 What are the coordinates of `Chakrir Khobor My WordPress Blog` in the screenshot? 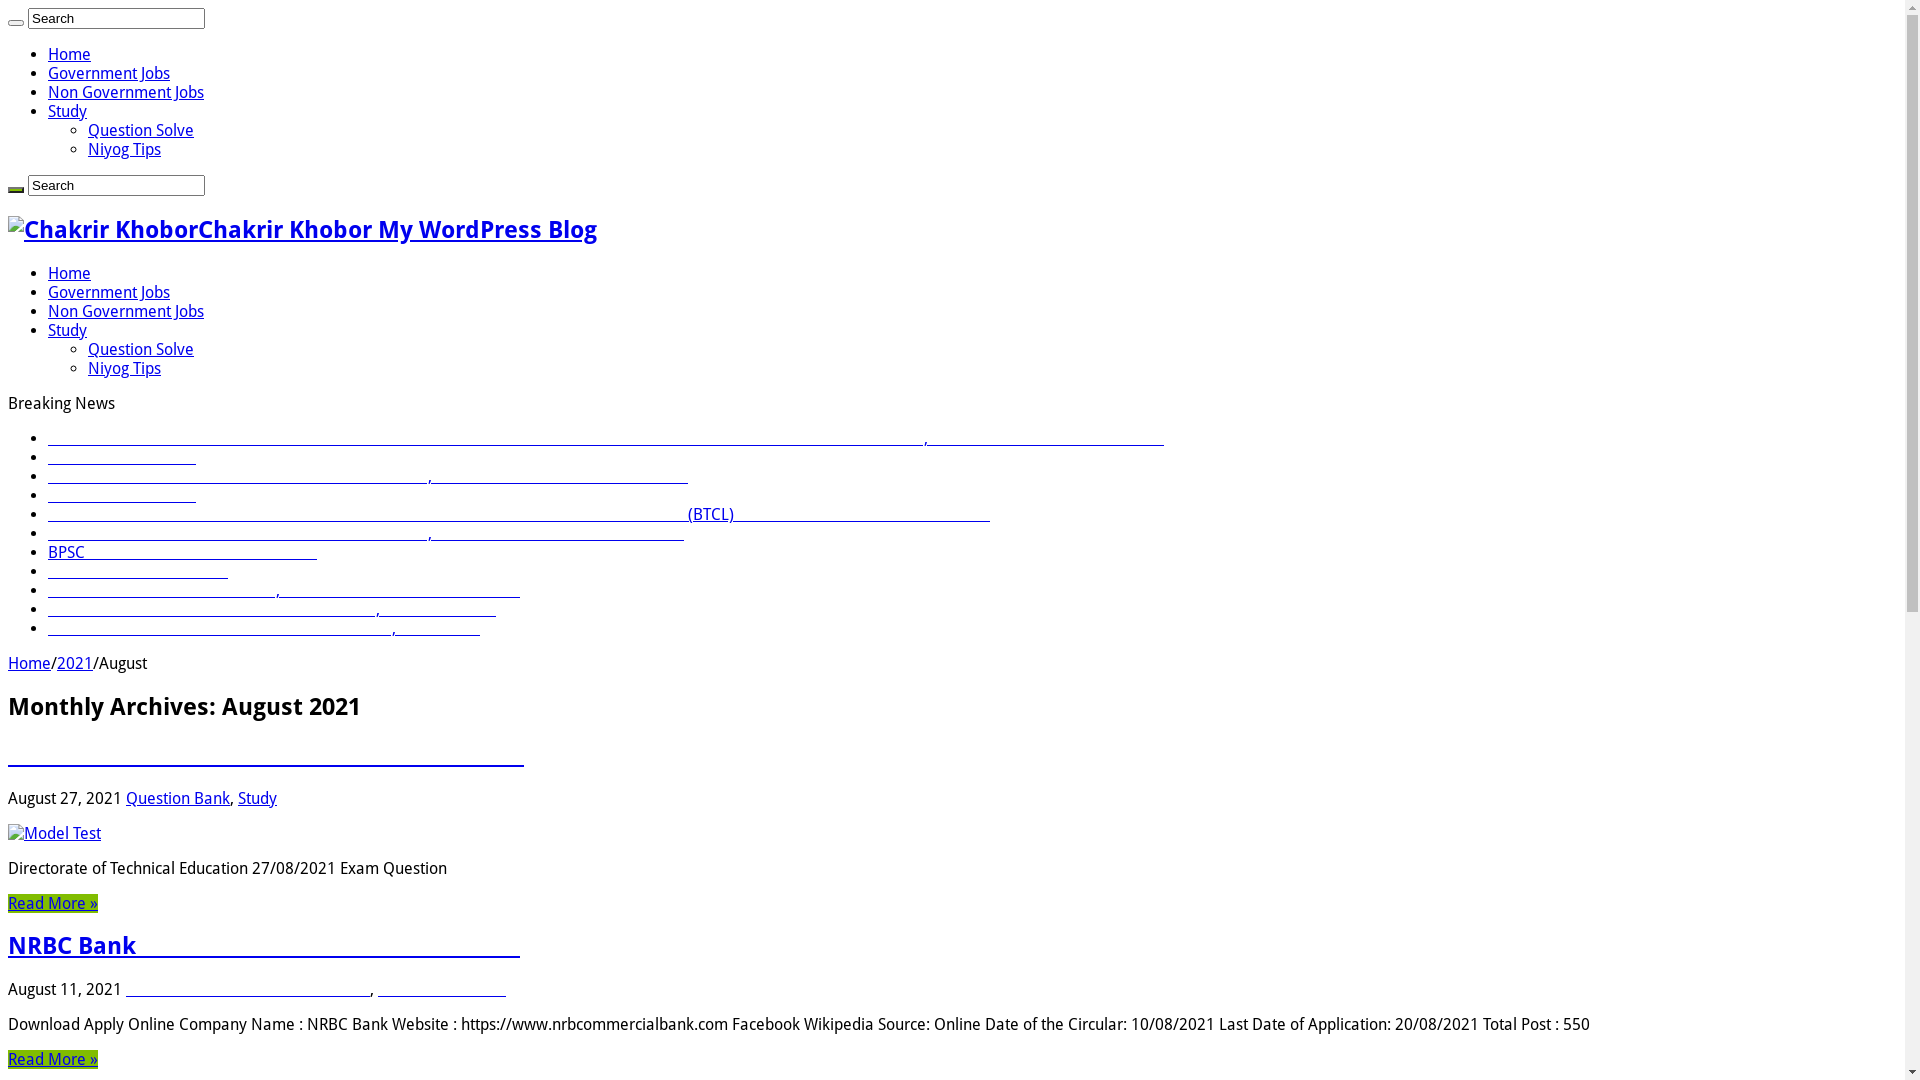 It's located at (302, 230).